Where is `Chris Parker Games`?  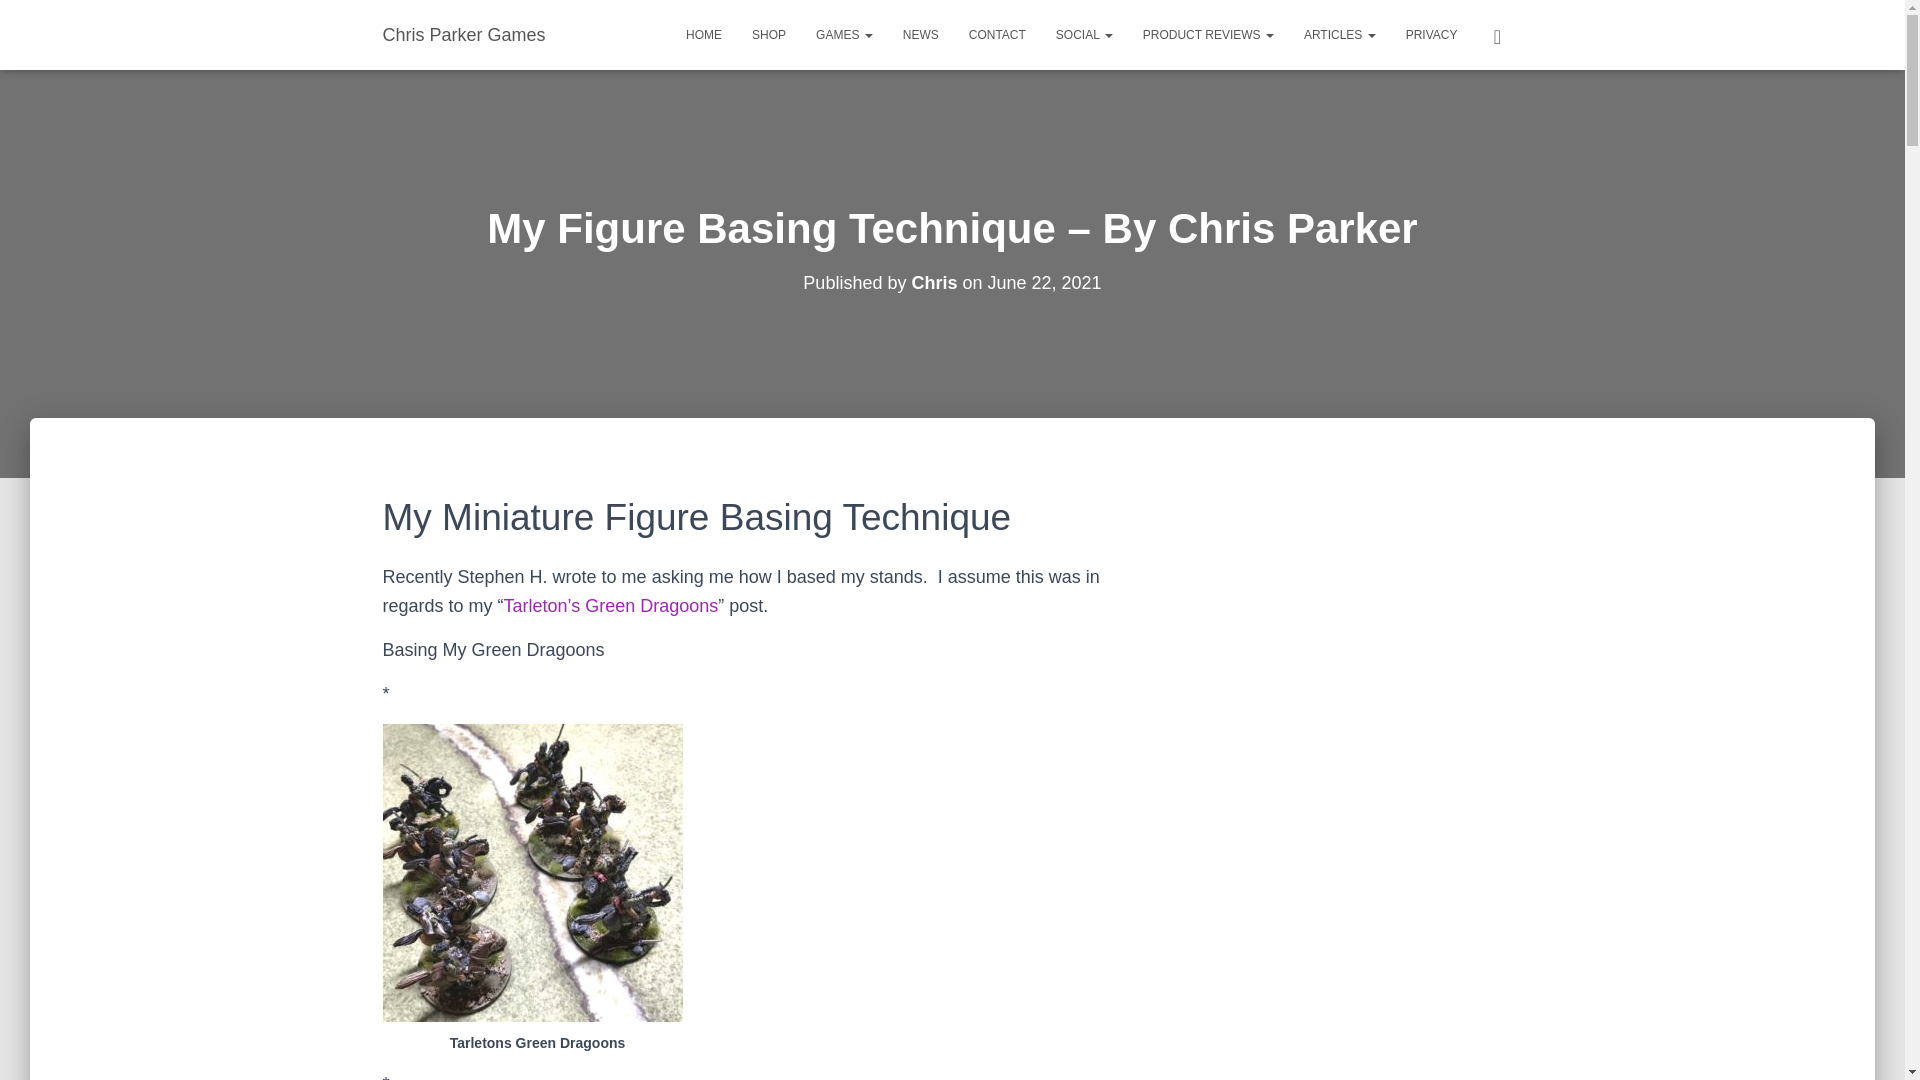
Chris Parker Games is located at coordinates (464, 34).